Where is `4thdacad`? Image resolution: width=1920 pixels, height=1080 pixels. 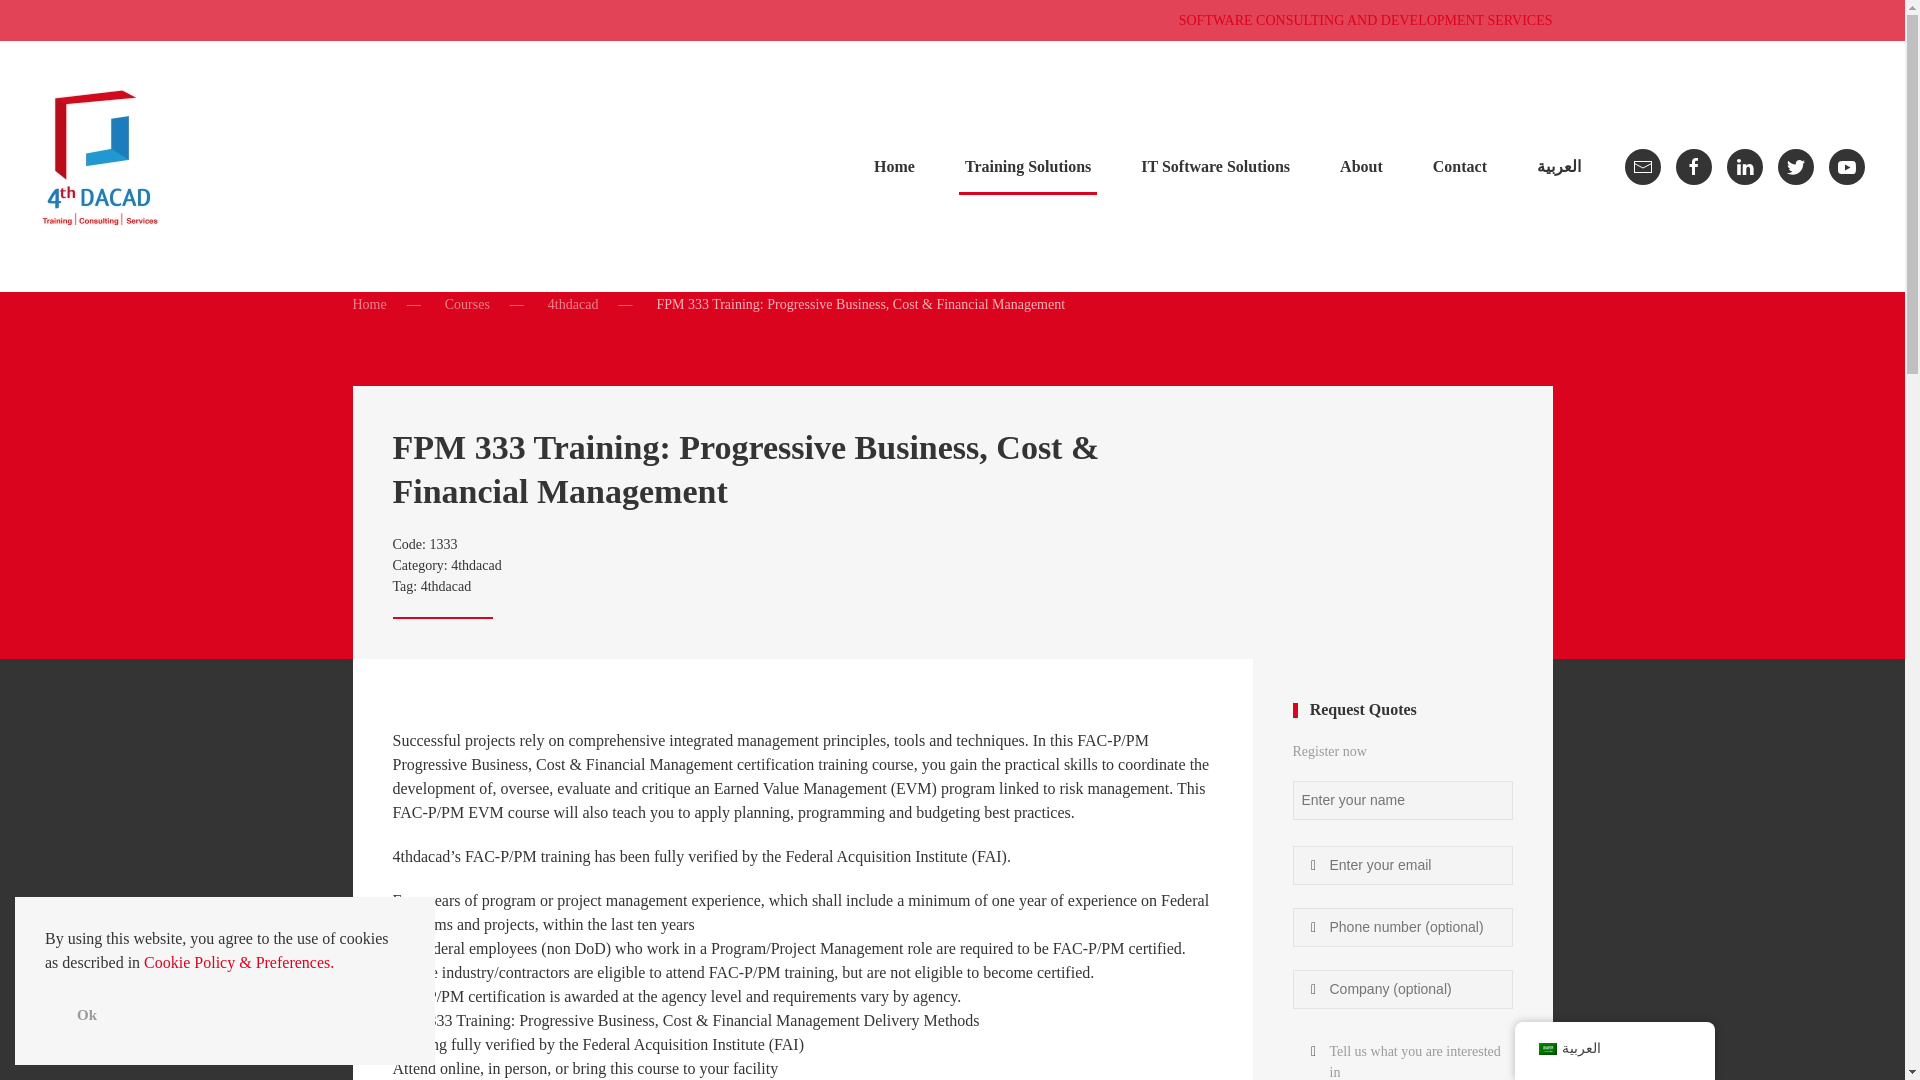 4thdacad is located at coordinates (446, 586).